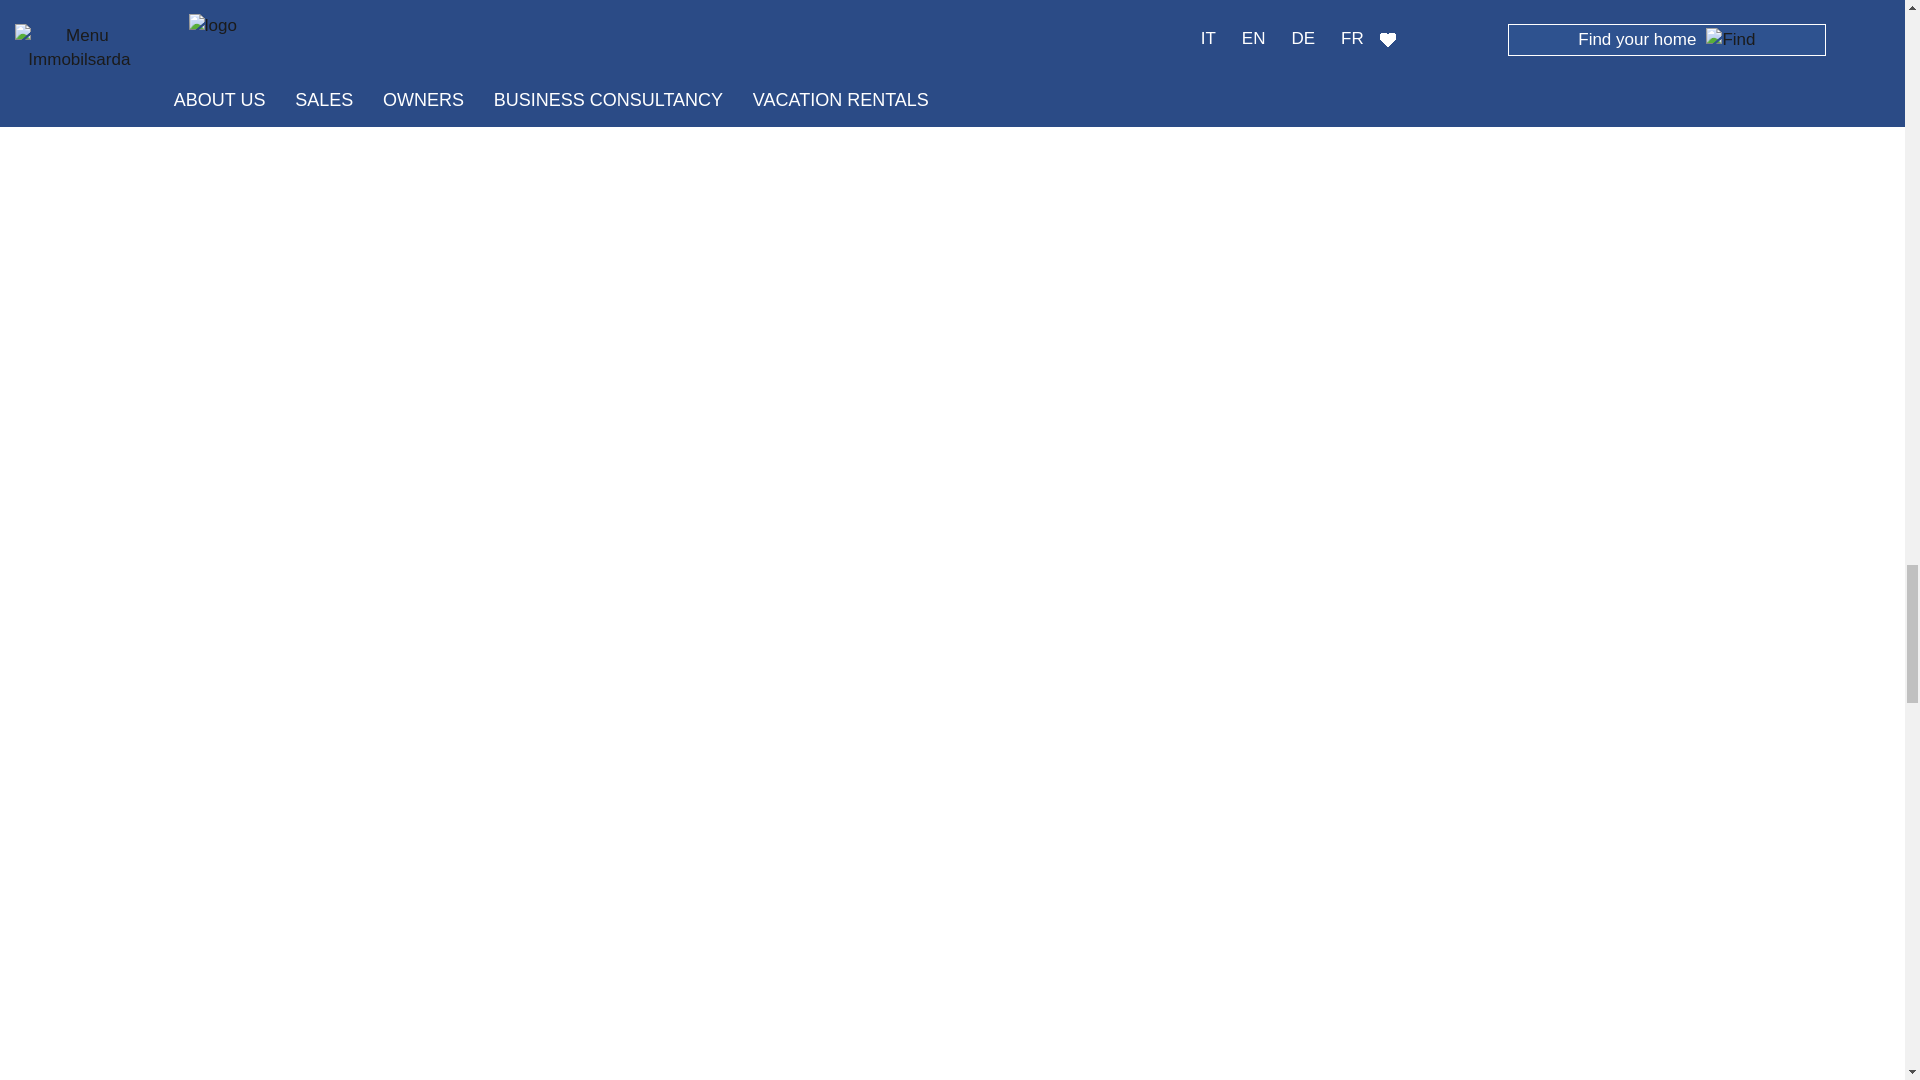 The width and height of the screenshot is (1920, 1080). Describe the element at coordinates (1032, 24) in the screenshot. I see `ask for info` at that location.